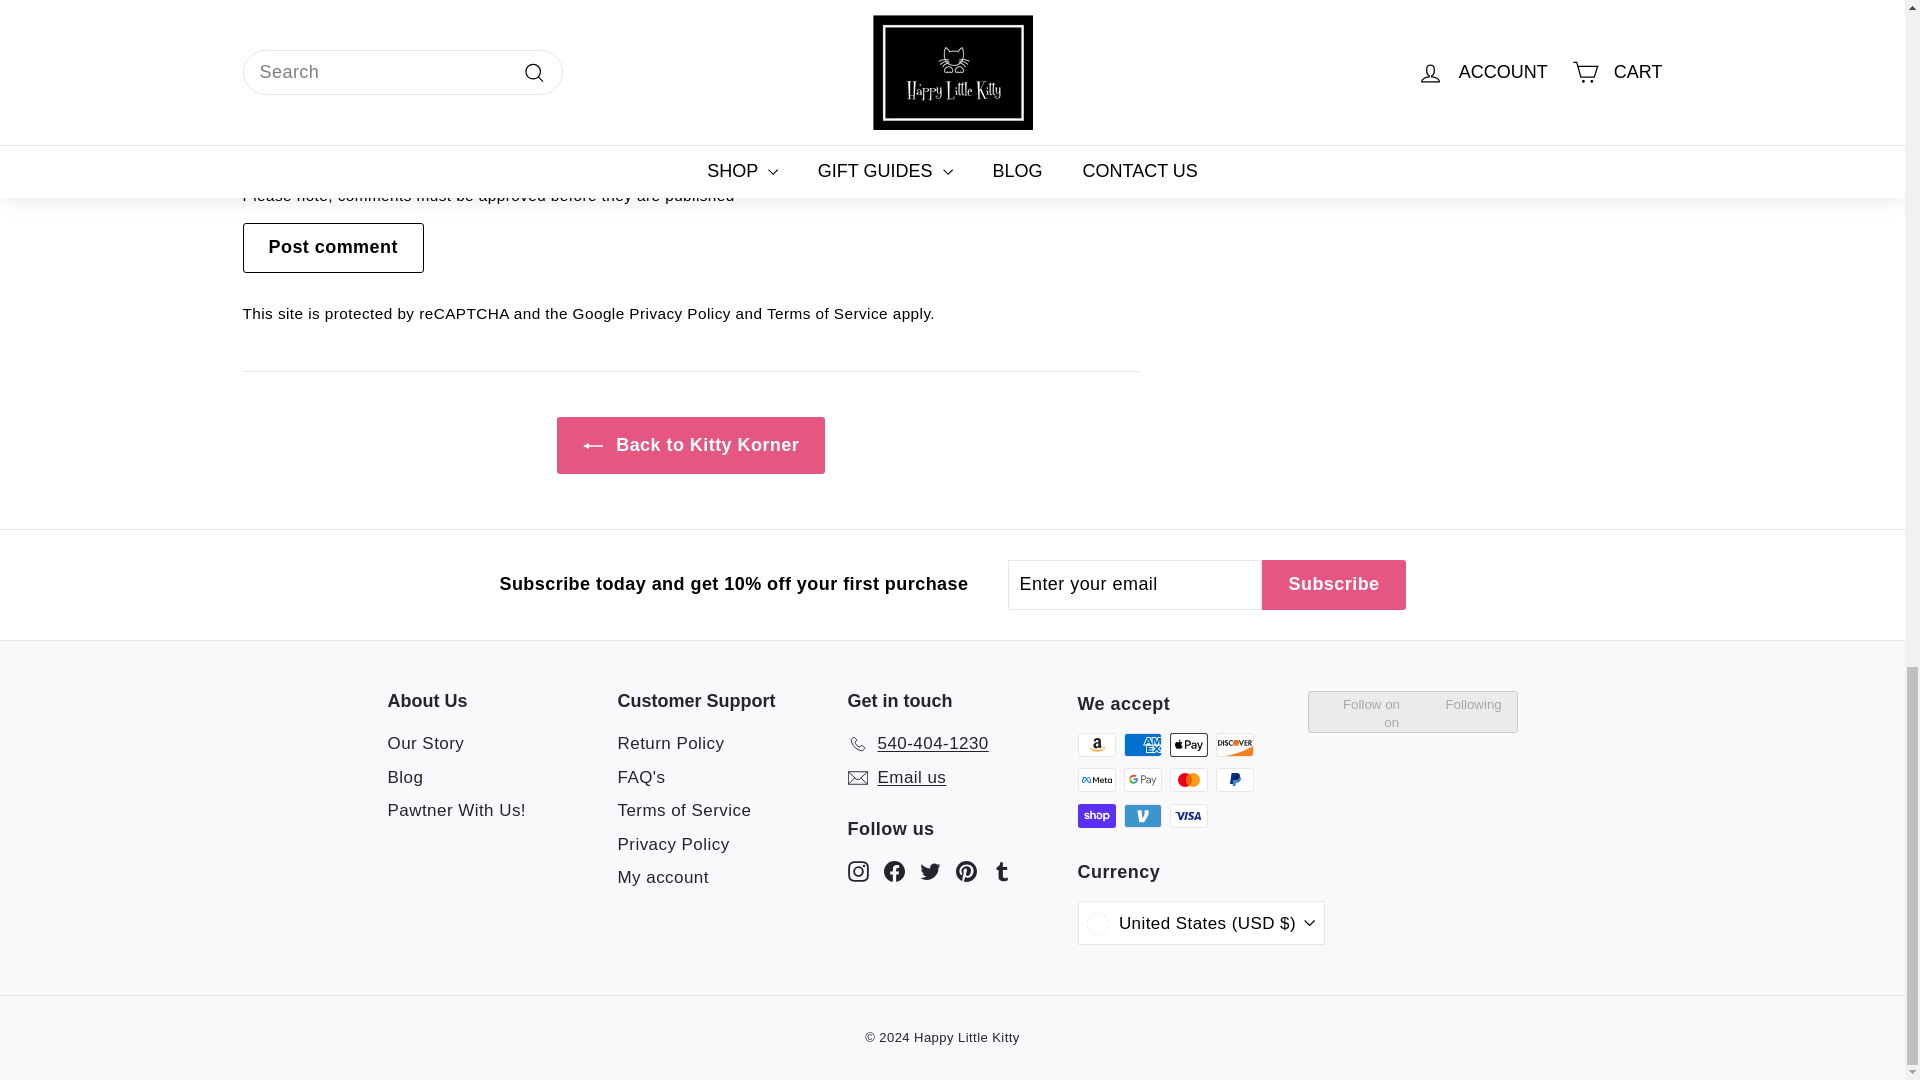  I want to click on American Express, so click(1142, 745).